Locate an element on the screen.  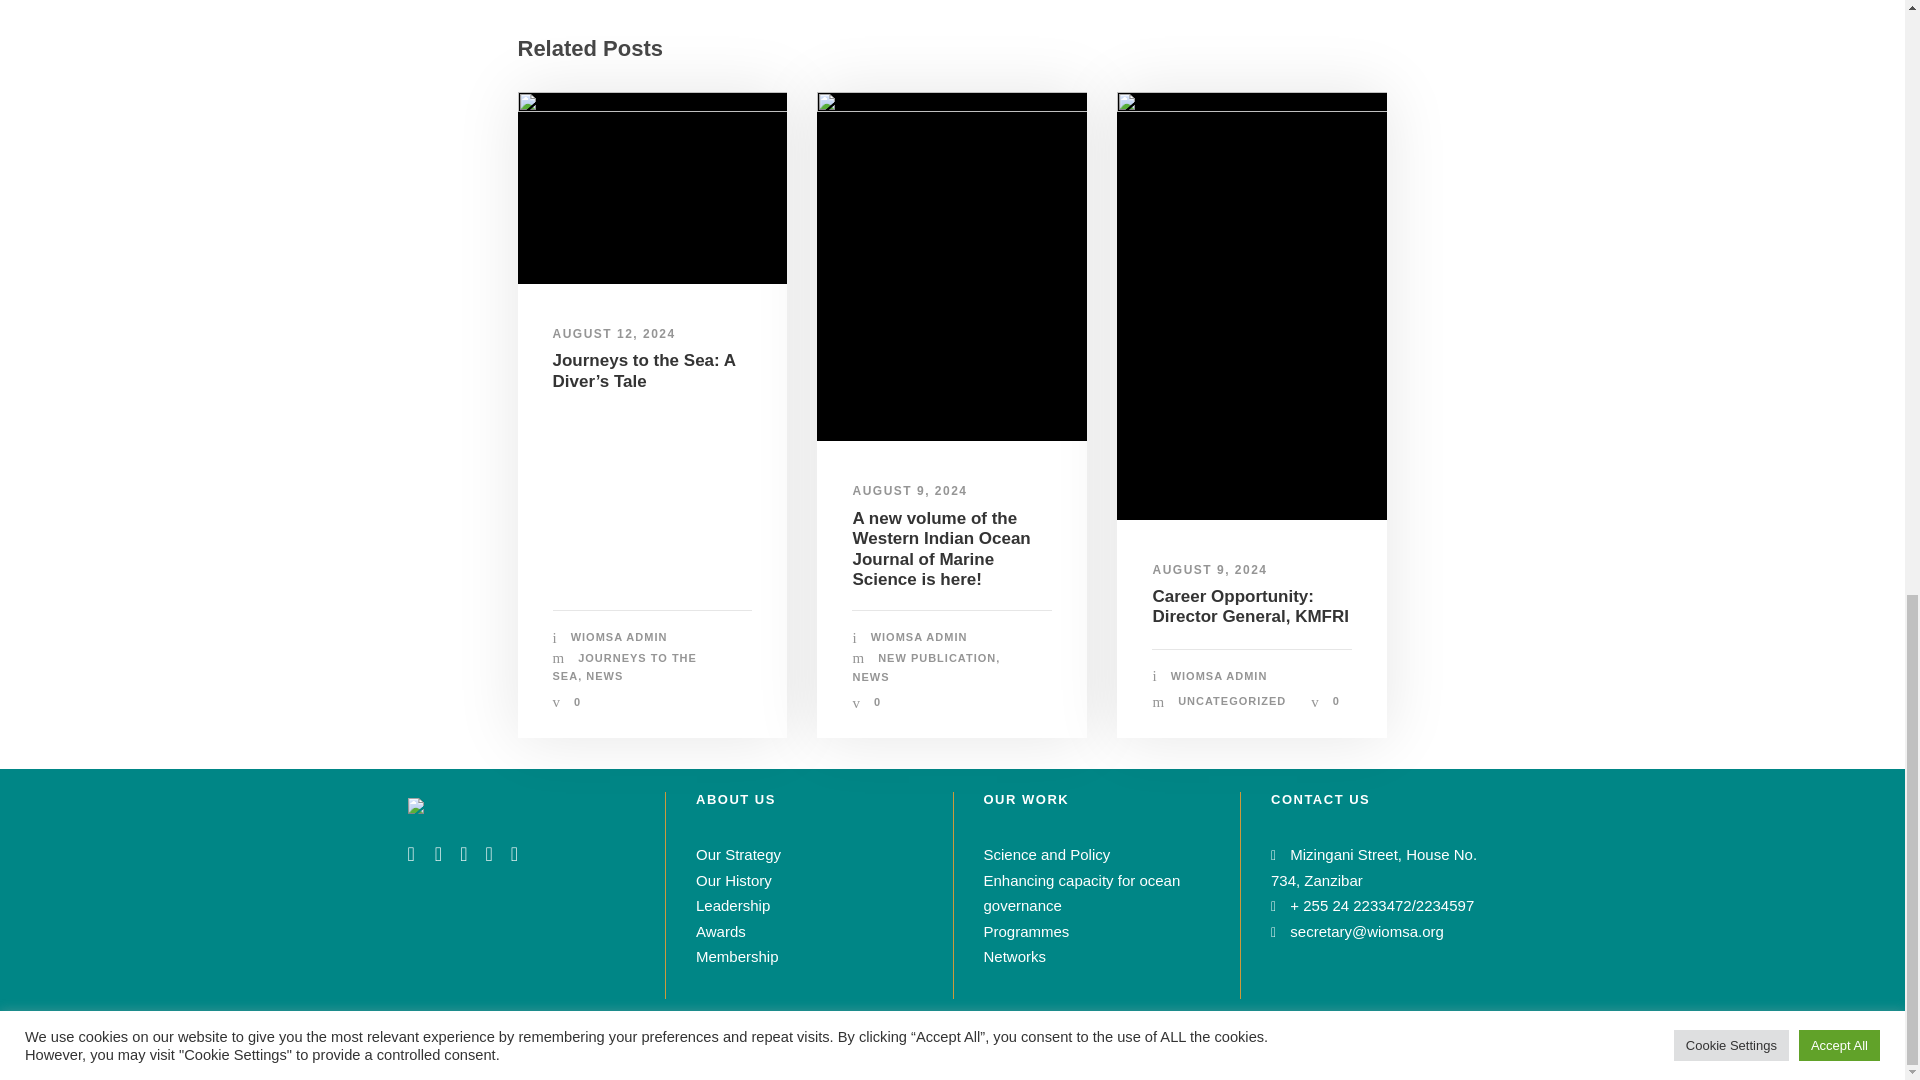
AUGUST 9, 2024 is located at coordinates (910, 490).